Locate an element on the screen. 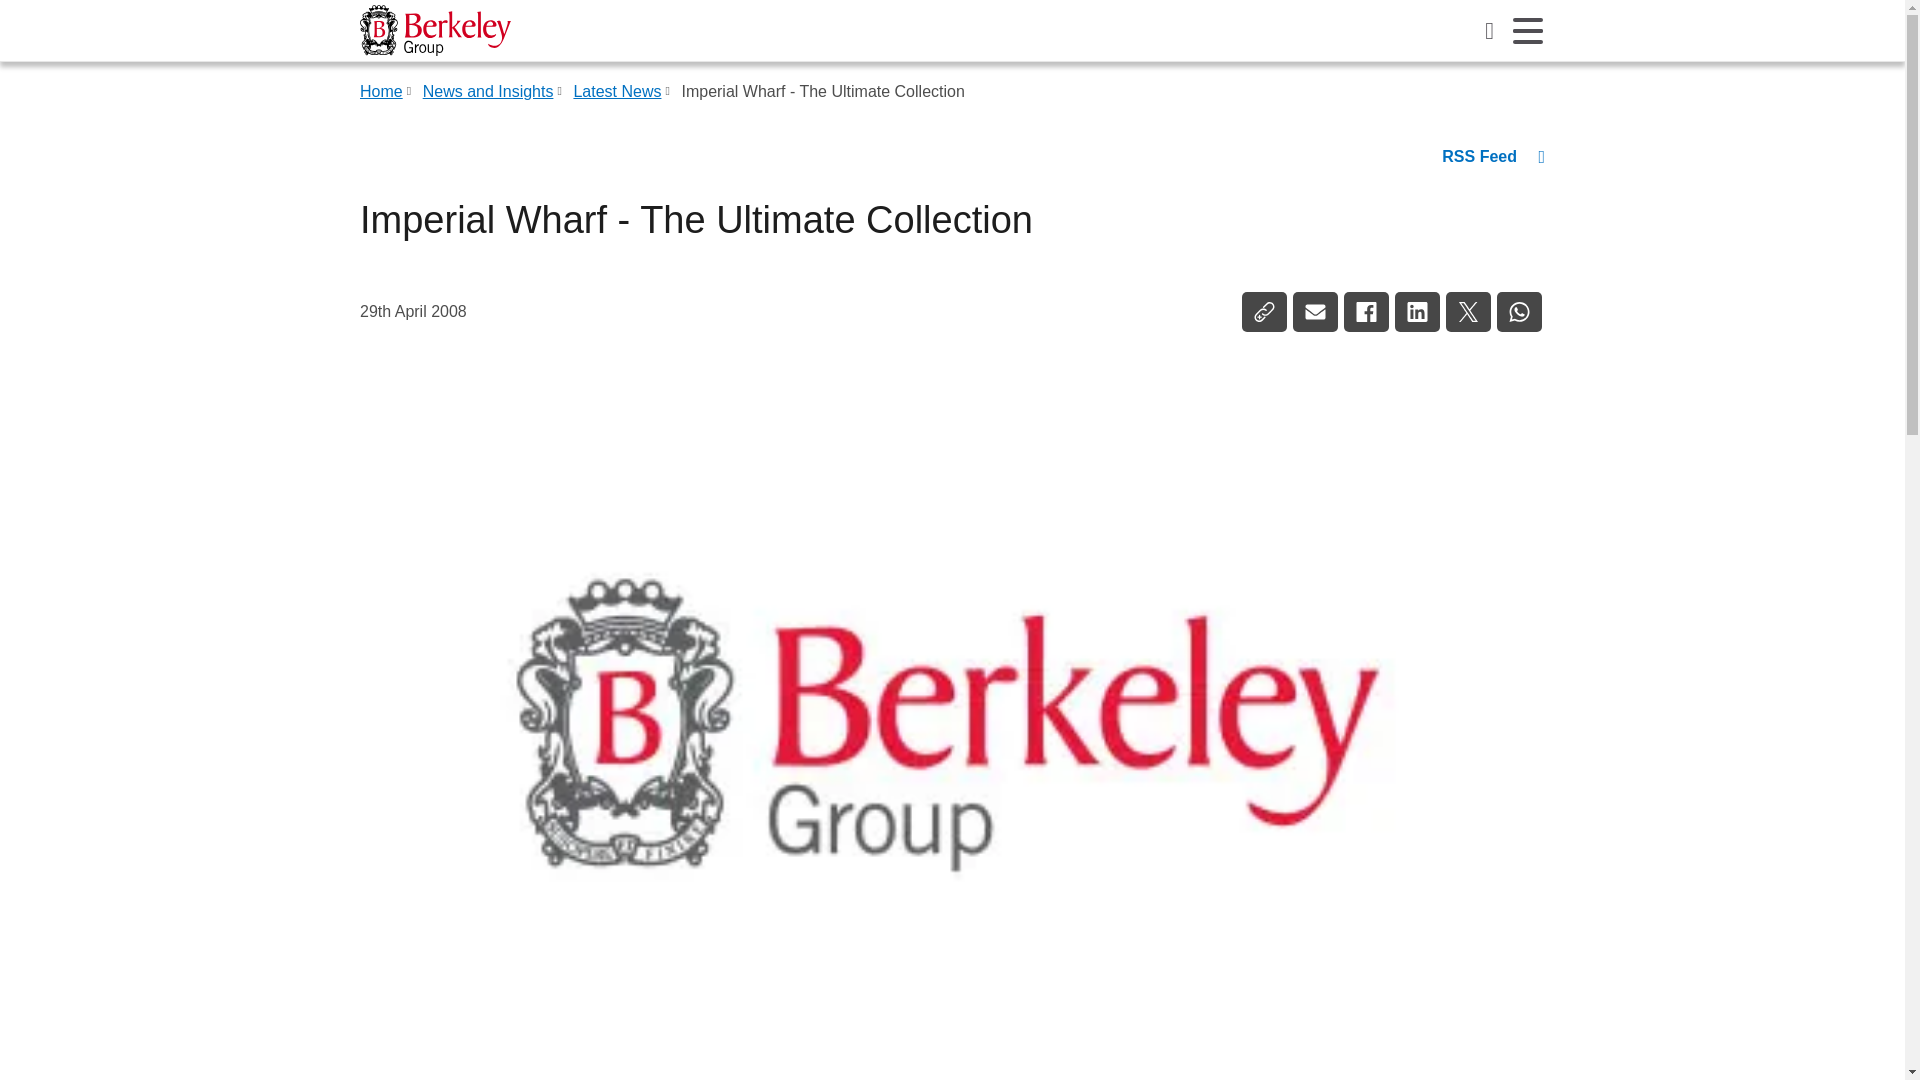 The height and width of the screenshot is (1080, 1920). Search is located at coordinates (1490, 30).